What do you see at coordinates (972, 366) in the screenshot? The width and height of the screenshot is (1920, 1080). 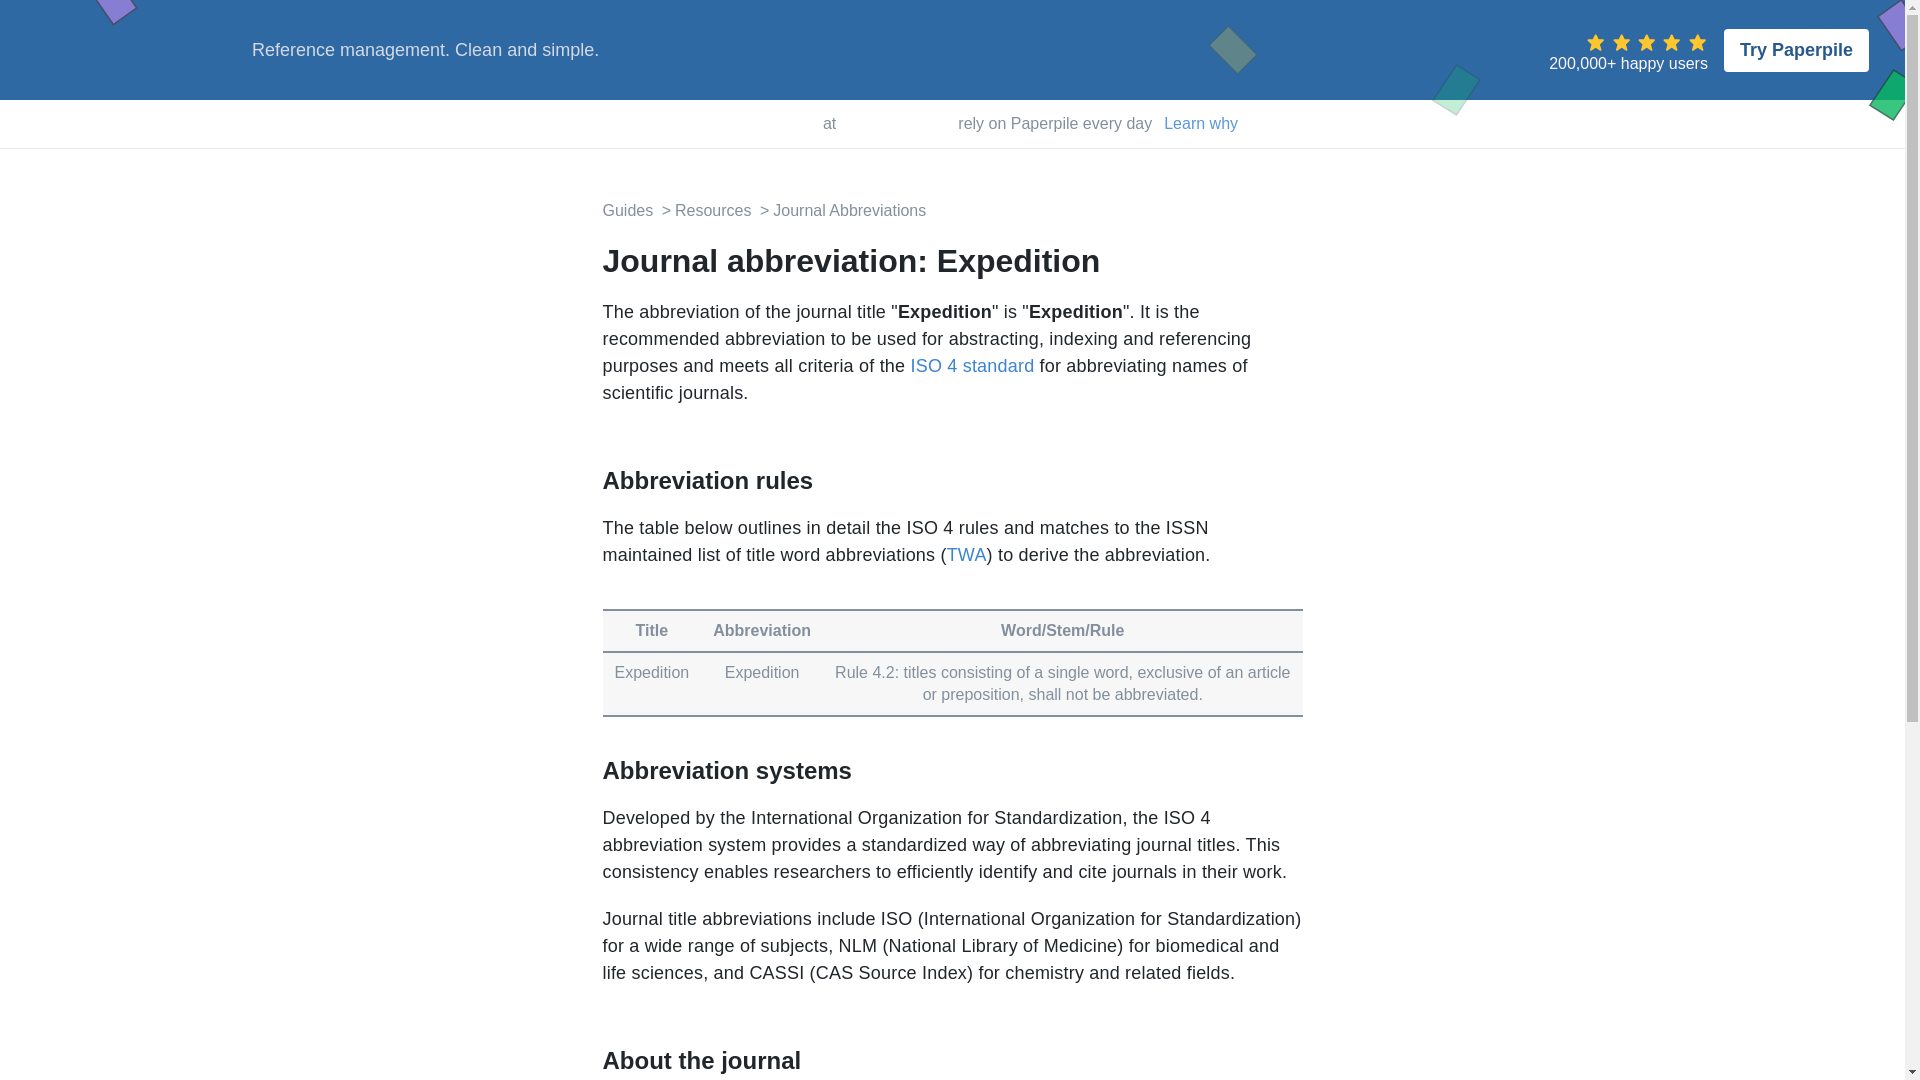 I see `ISO 4 standard` at bounding box center [972, 366].